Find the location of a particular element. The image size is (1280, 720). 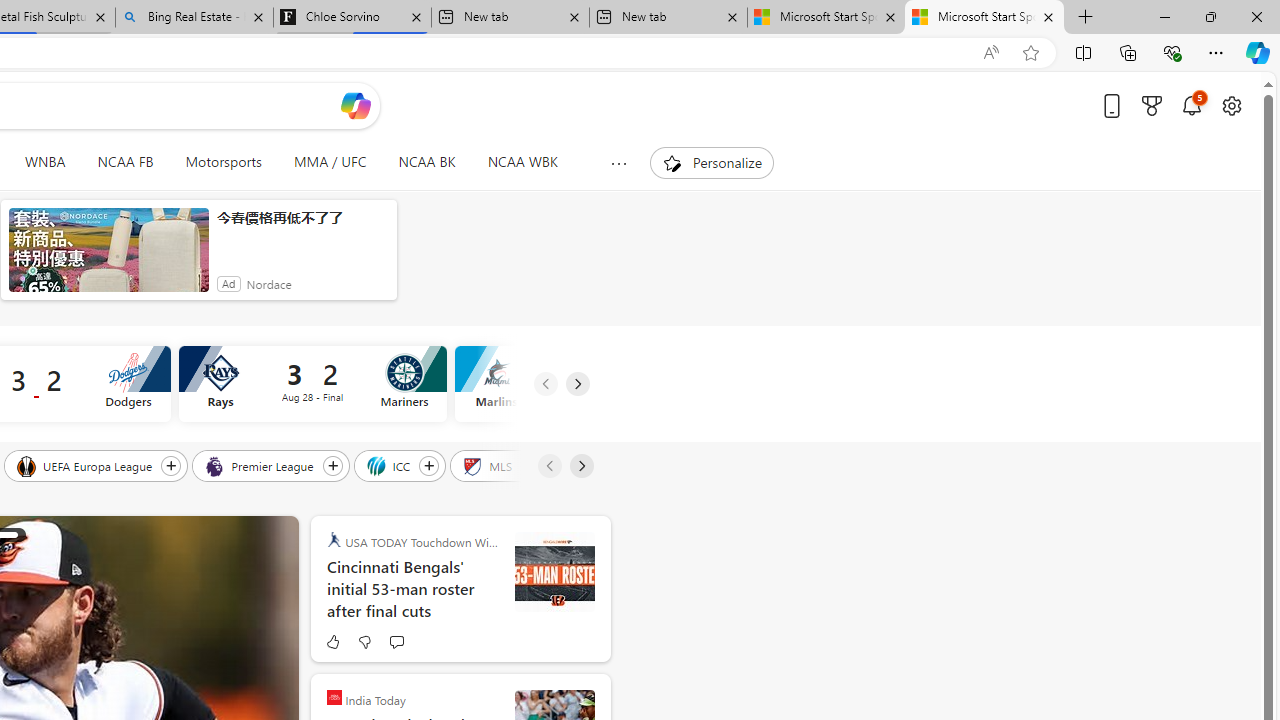

. is located at coordinates (554, 572).